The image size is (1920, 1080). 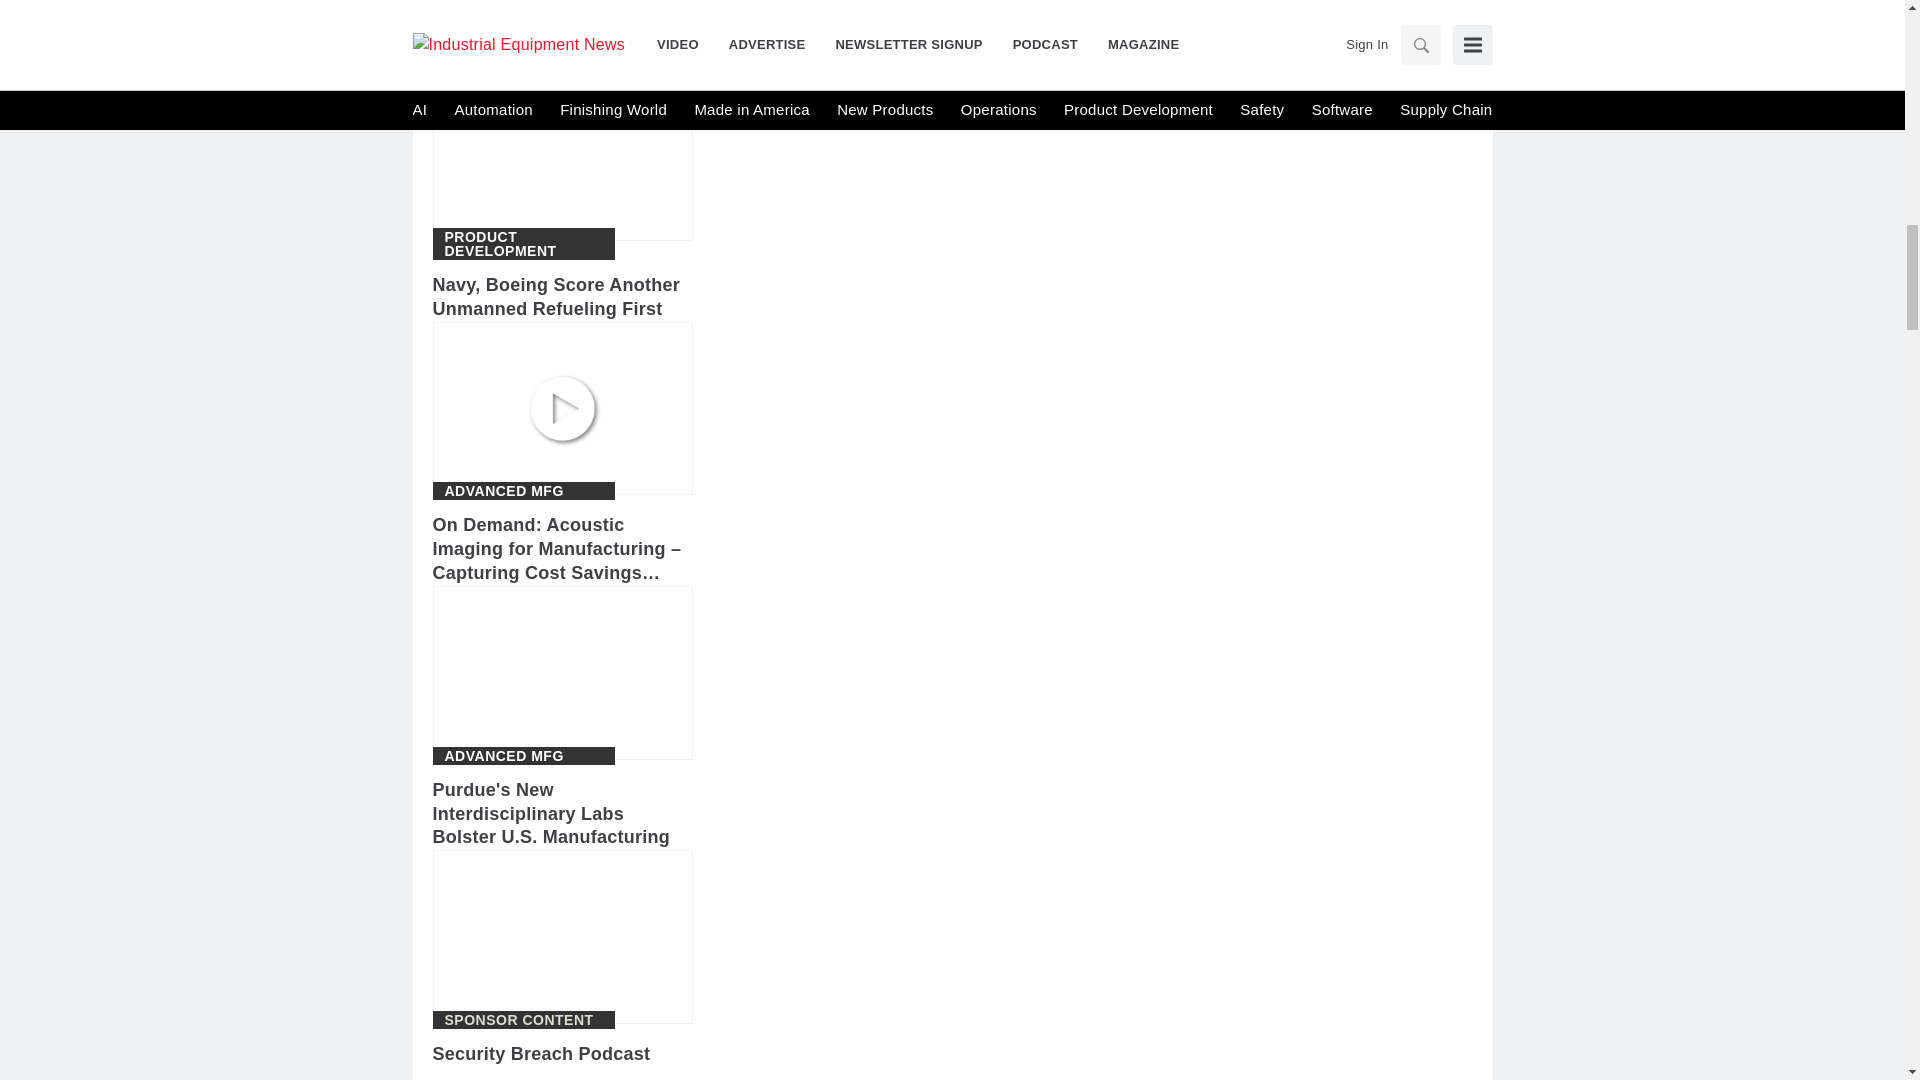 What do you see at coordinates (522, 244) in the screenshot?
I see `Product Development` at bounding box center [522, 244].